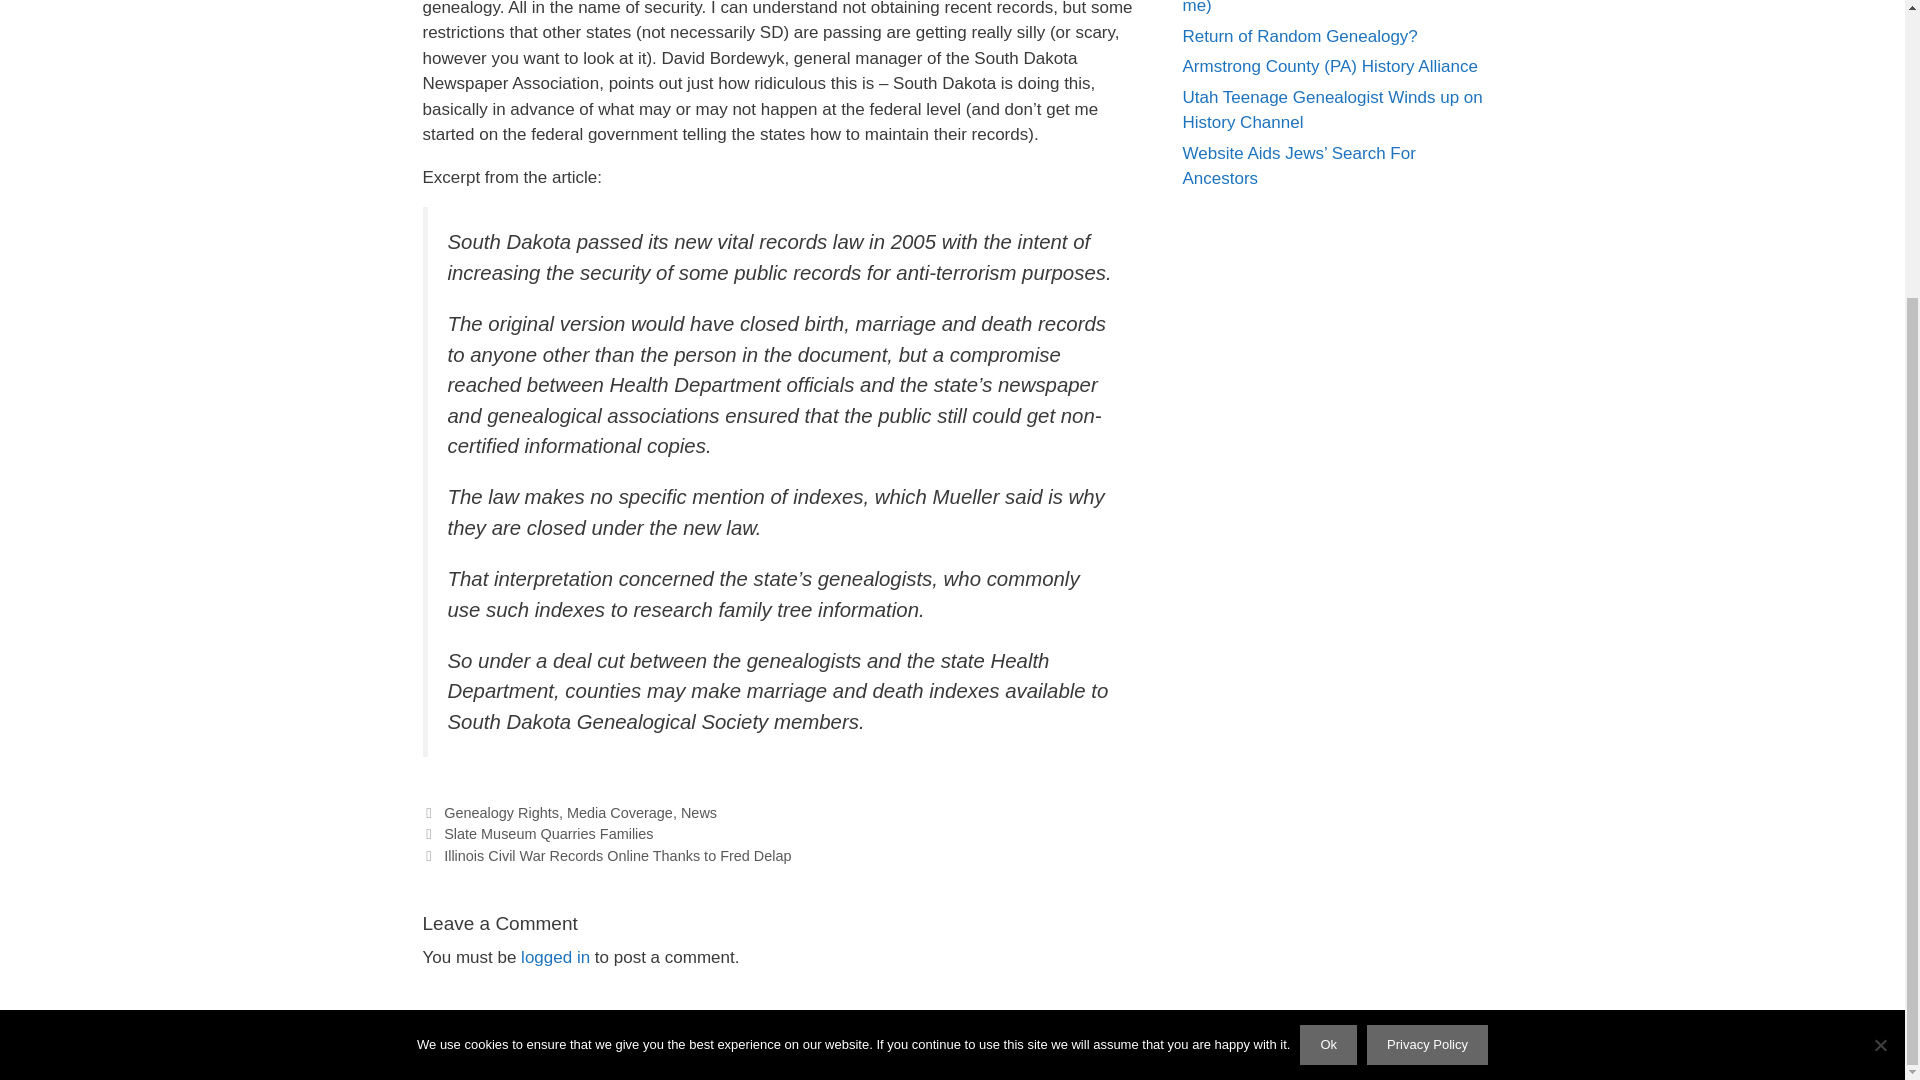  What do you see at coordinates (554, 957) in the screenshot?
I see `logged in` at bounding box center [554, 957].